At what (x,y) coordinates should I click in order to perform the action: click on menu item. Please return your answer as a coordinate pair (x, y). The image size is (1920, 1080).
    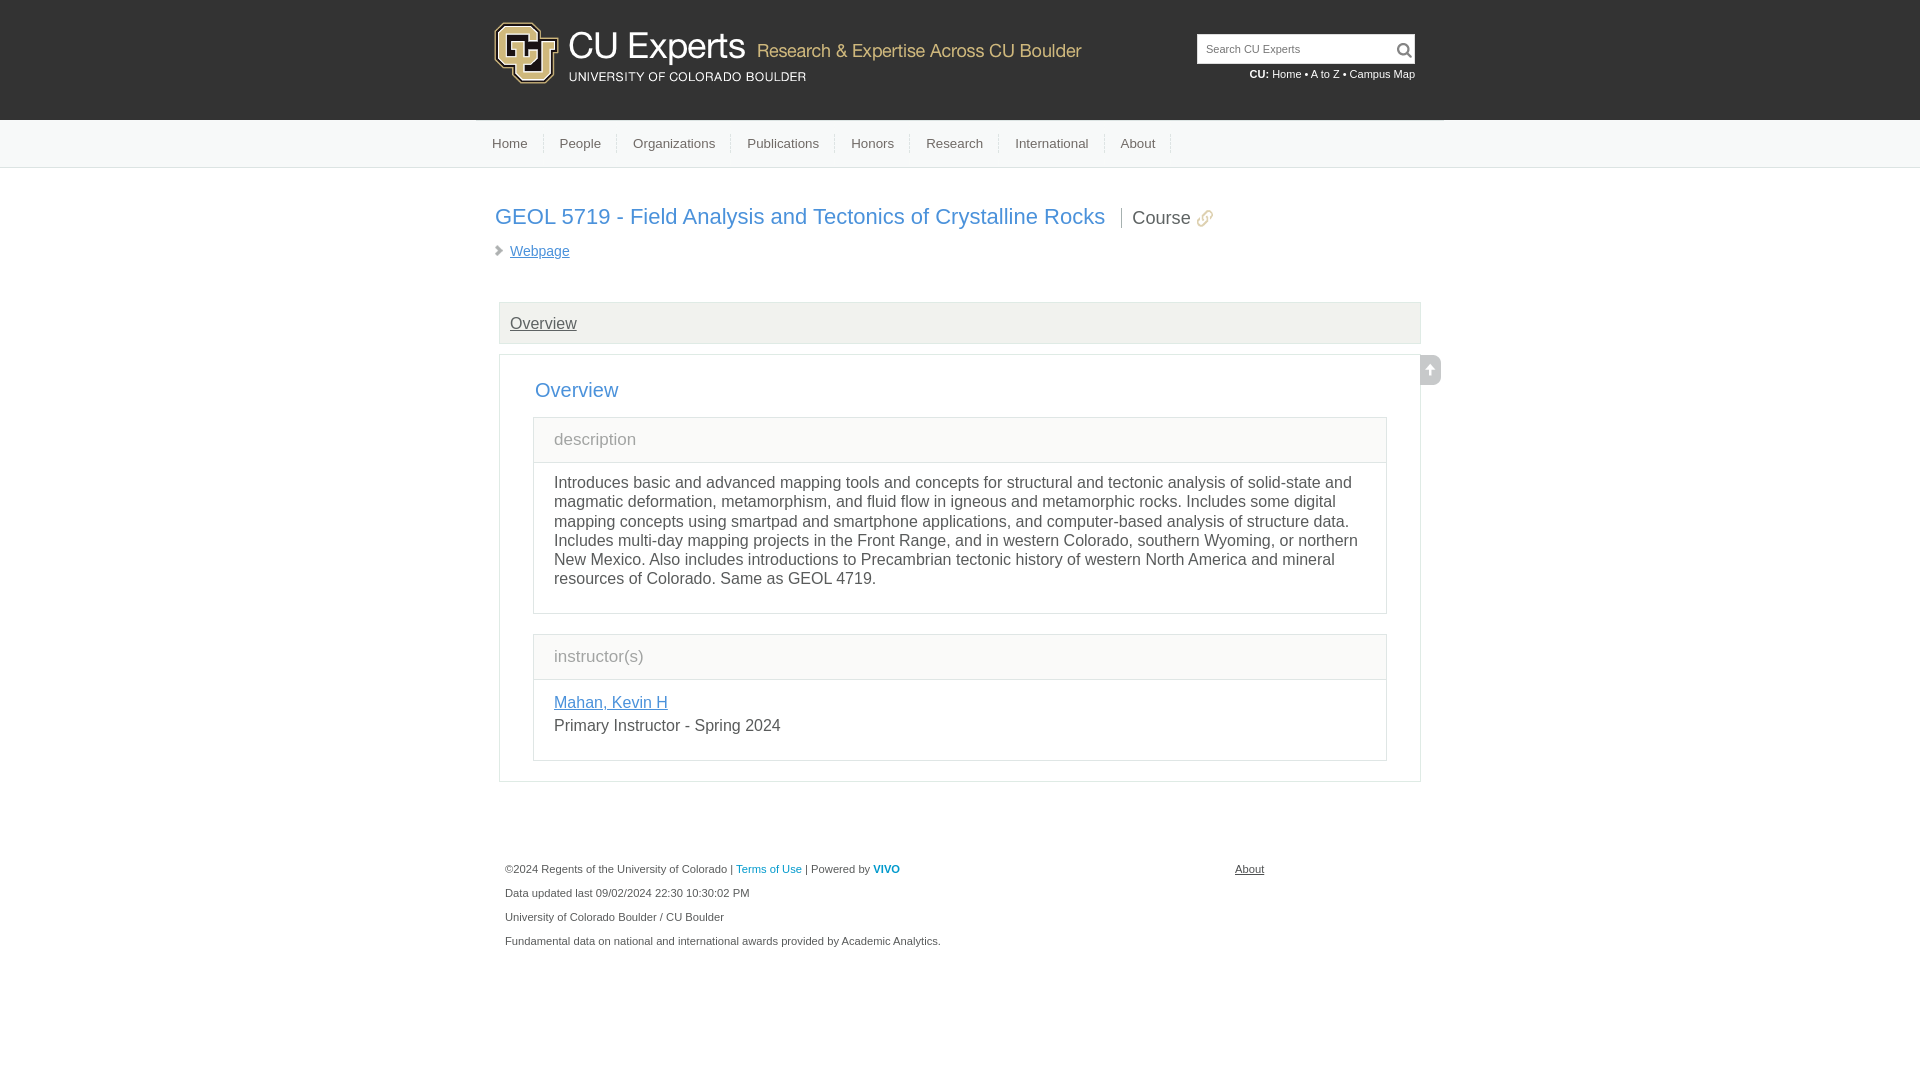
    Looking at the image, I should click on (510, 144).